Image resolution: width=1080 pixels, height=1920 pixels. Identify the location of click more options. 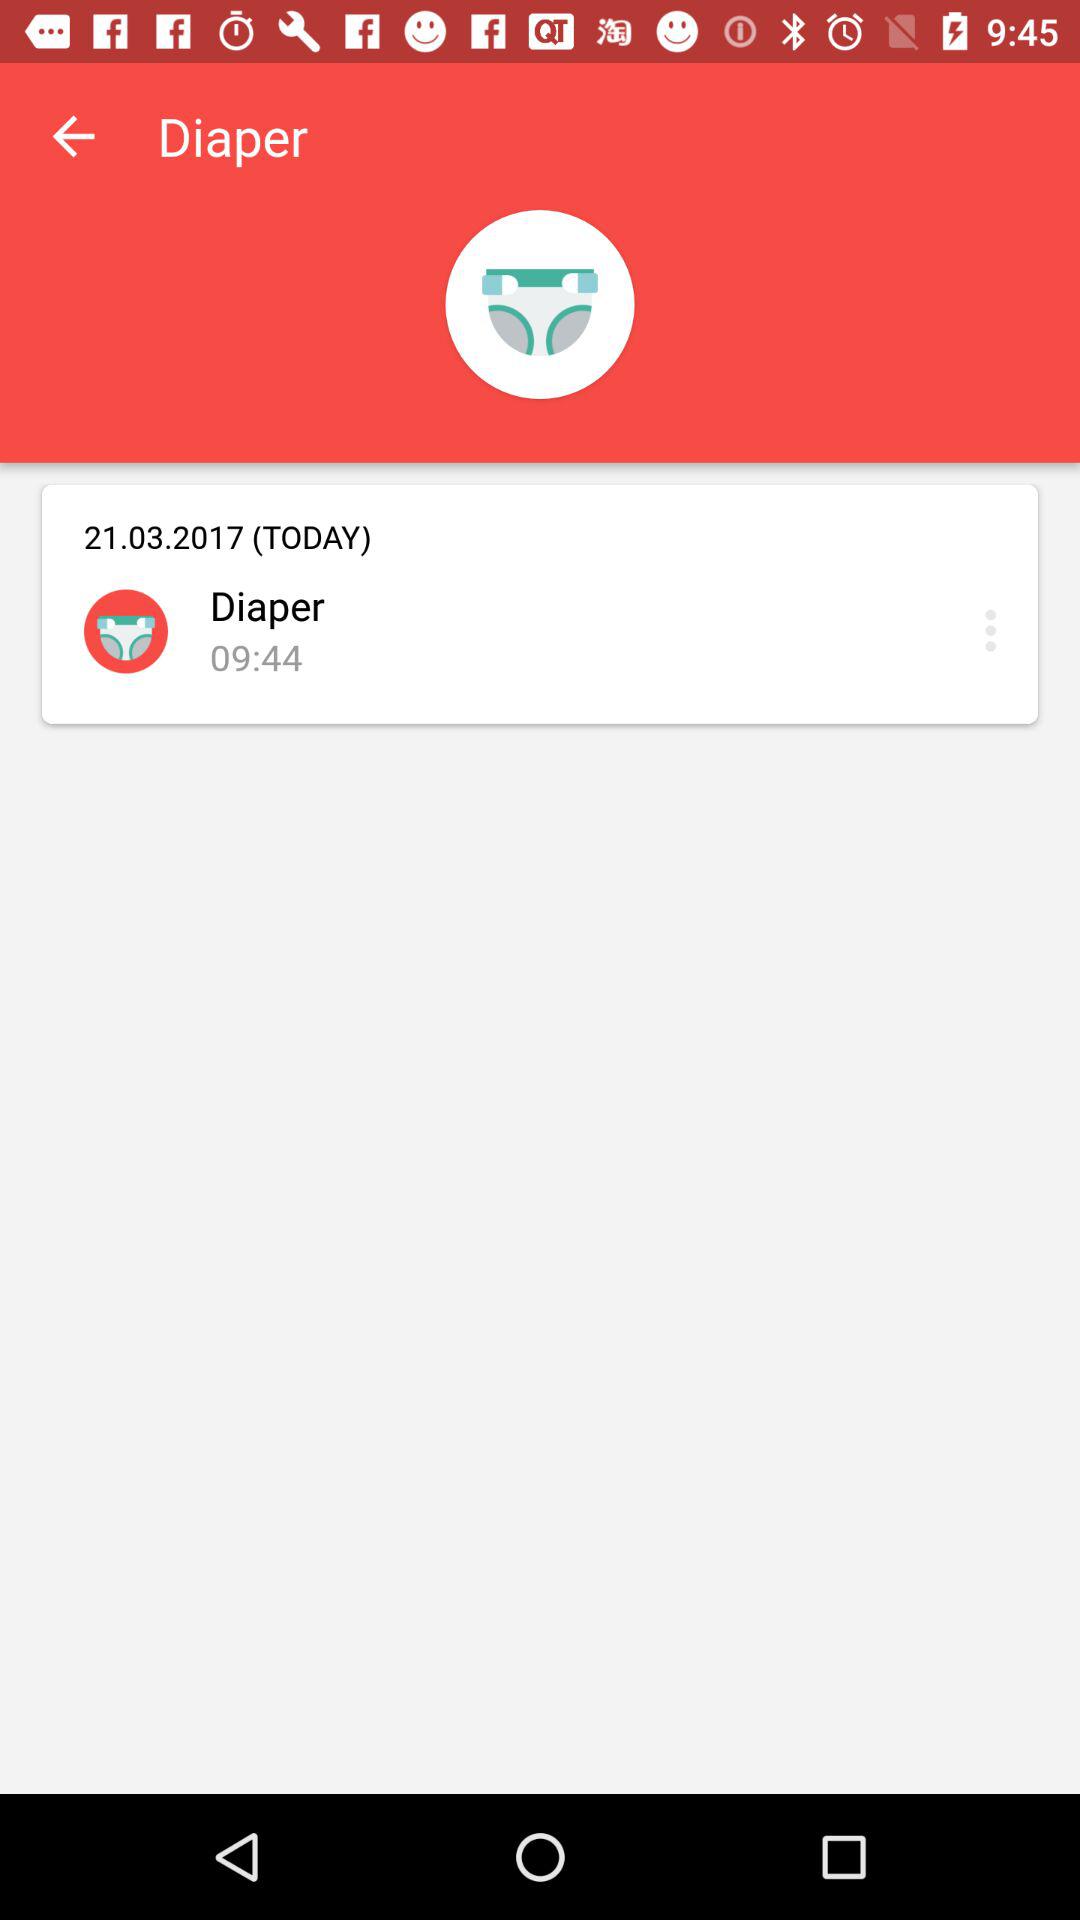
(996, 630).